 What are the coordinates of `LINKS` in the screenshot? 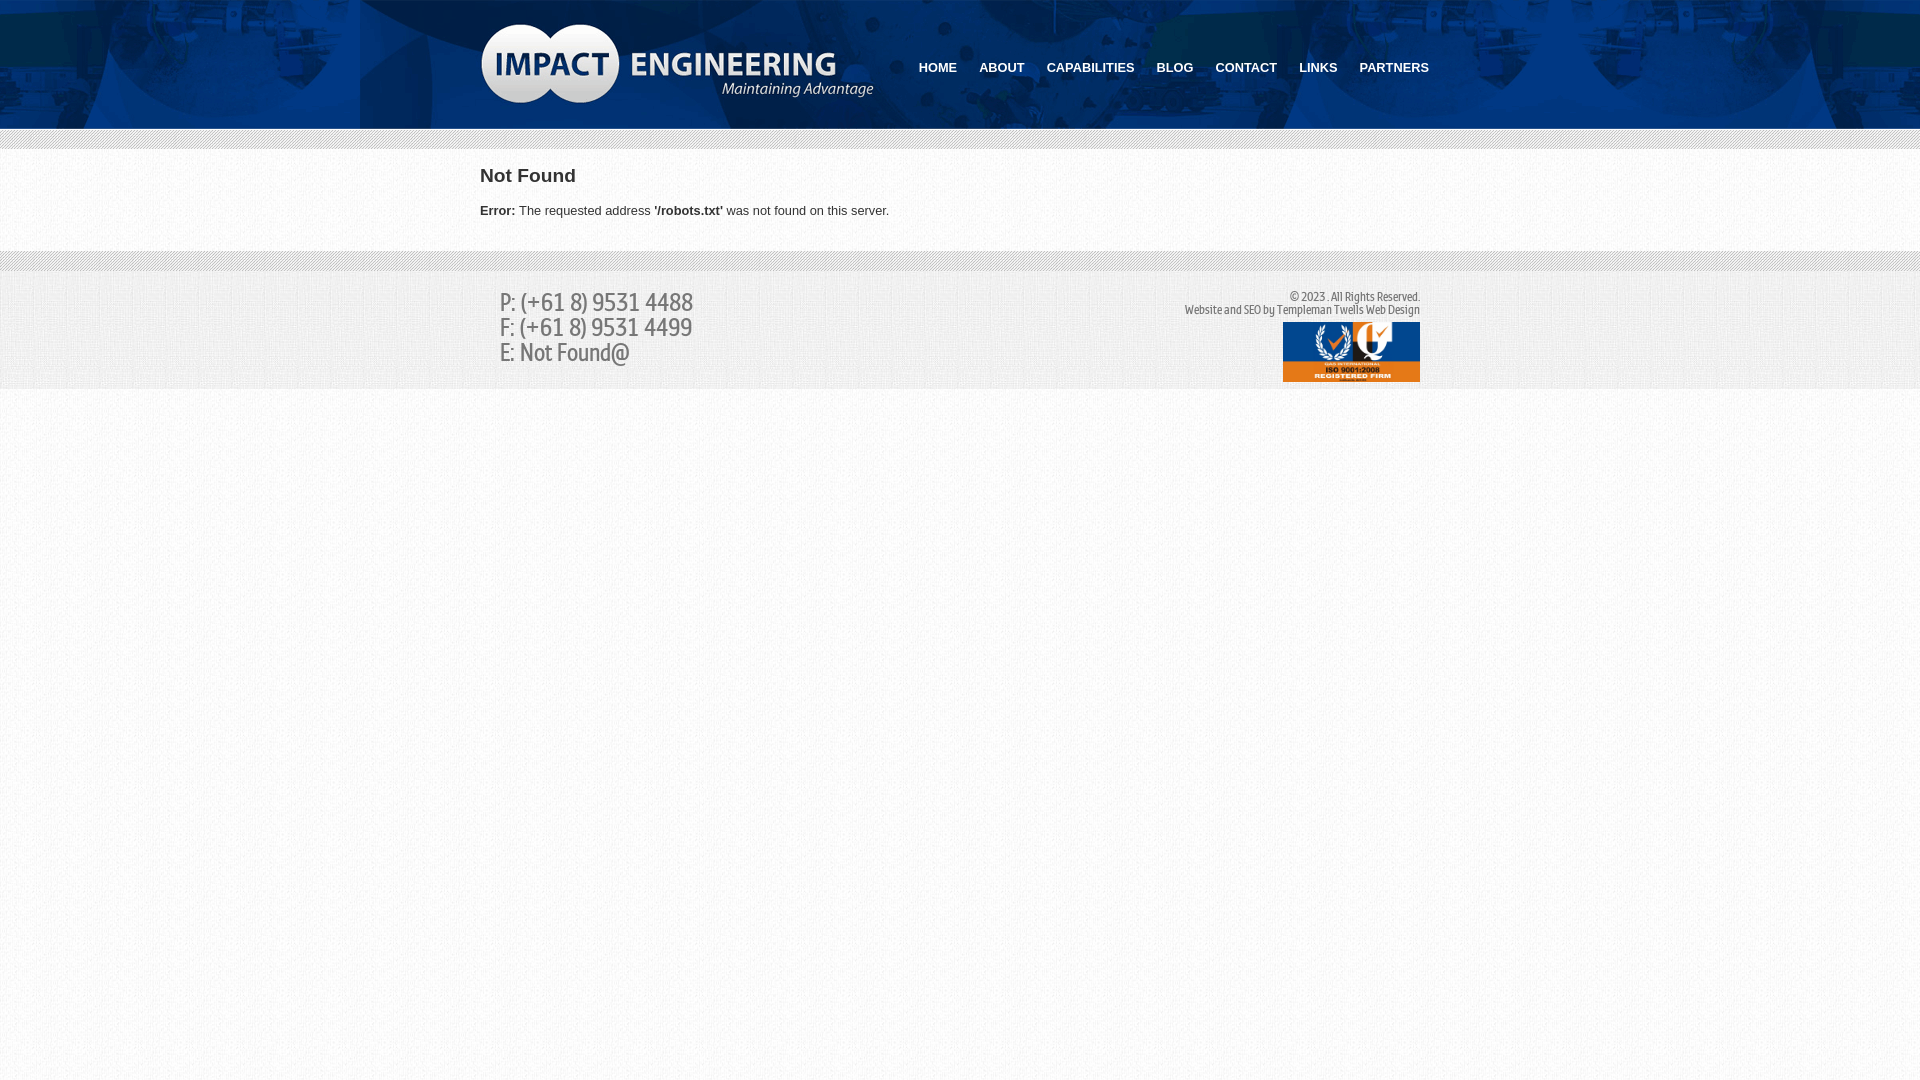 It's located at (1318, 67).